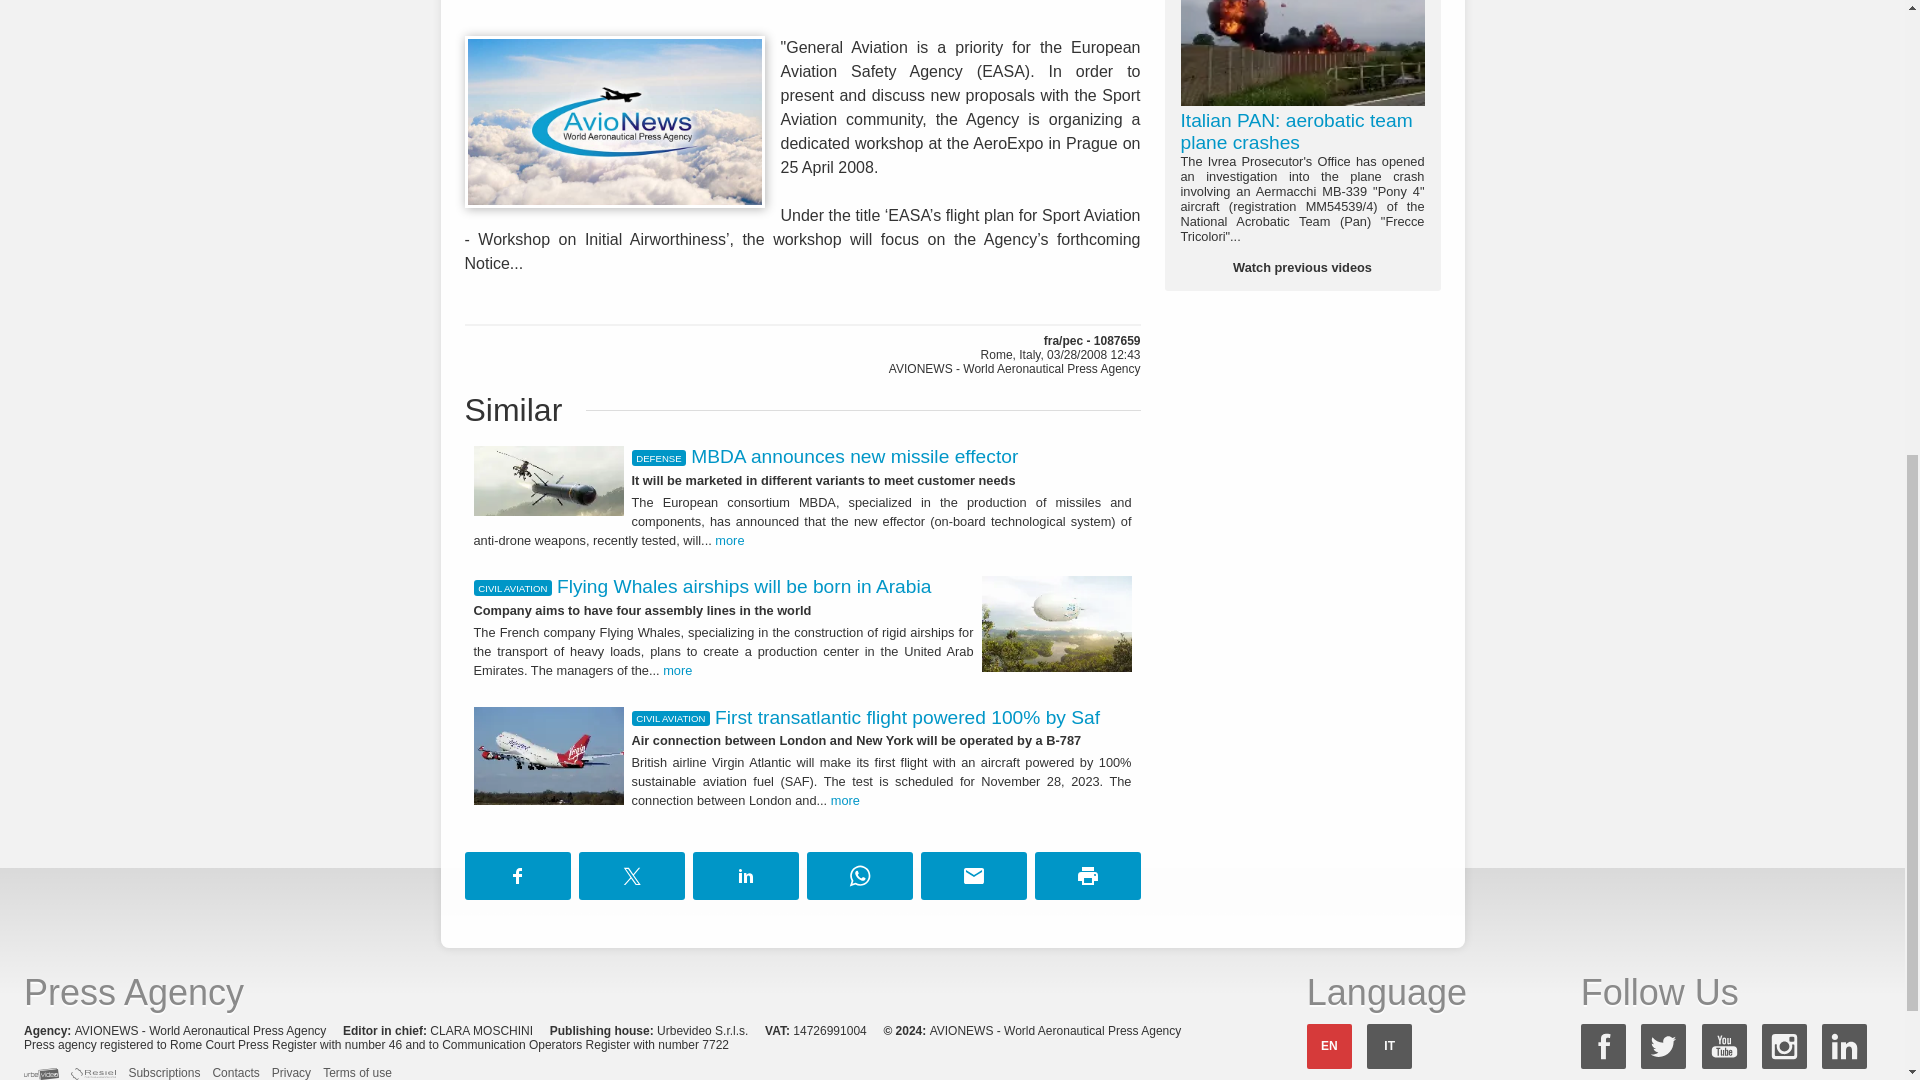  What do you see at coordinates (802, 10) in the screenshot?
I see `Advertisement` at bounding box center [802, 10].